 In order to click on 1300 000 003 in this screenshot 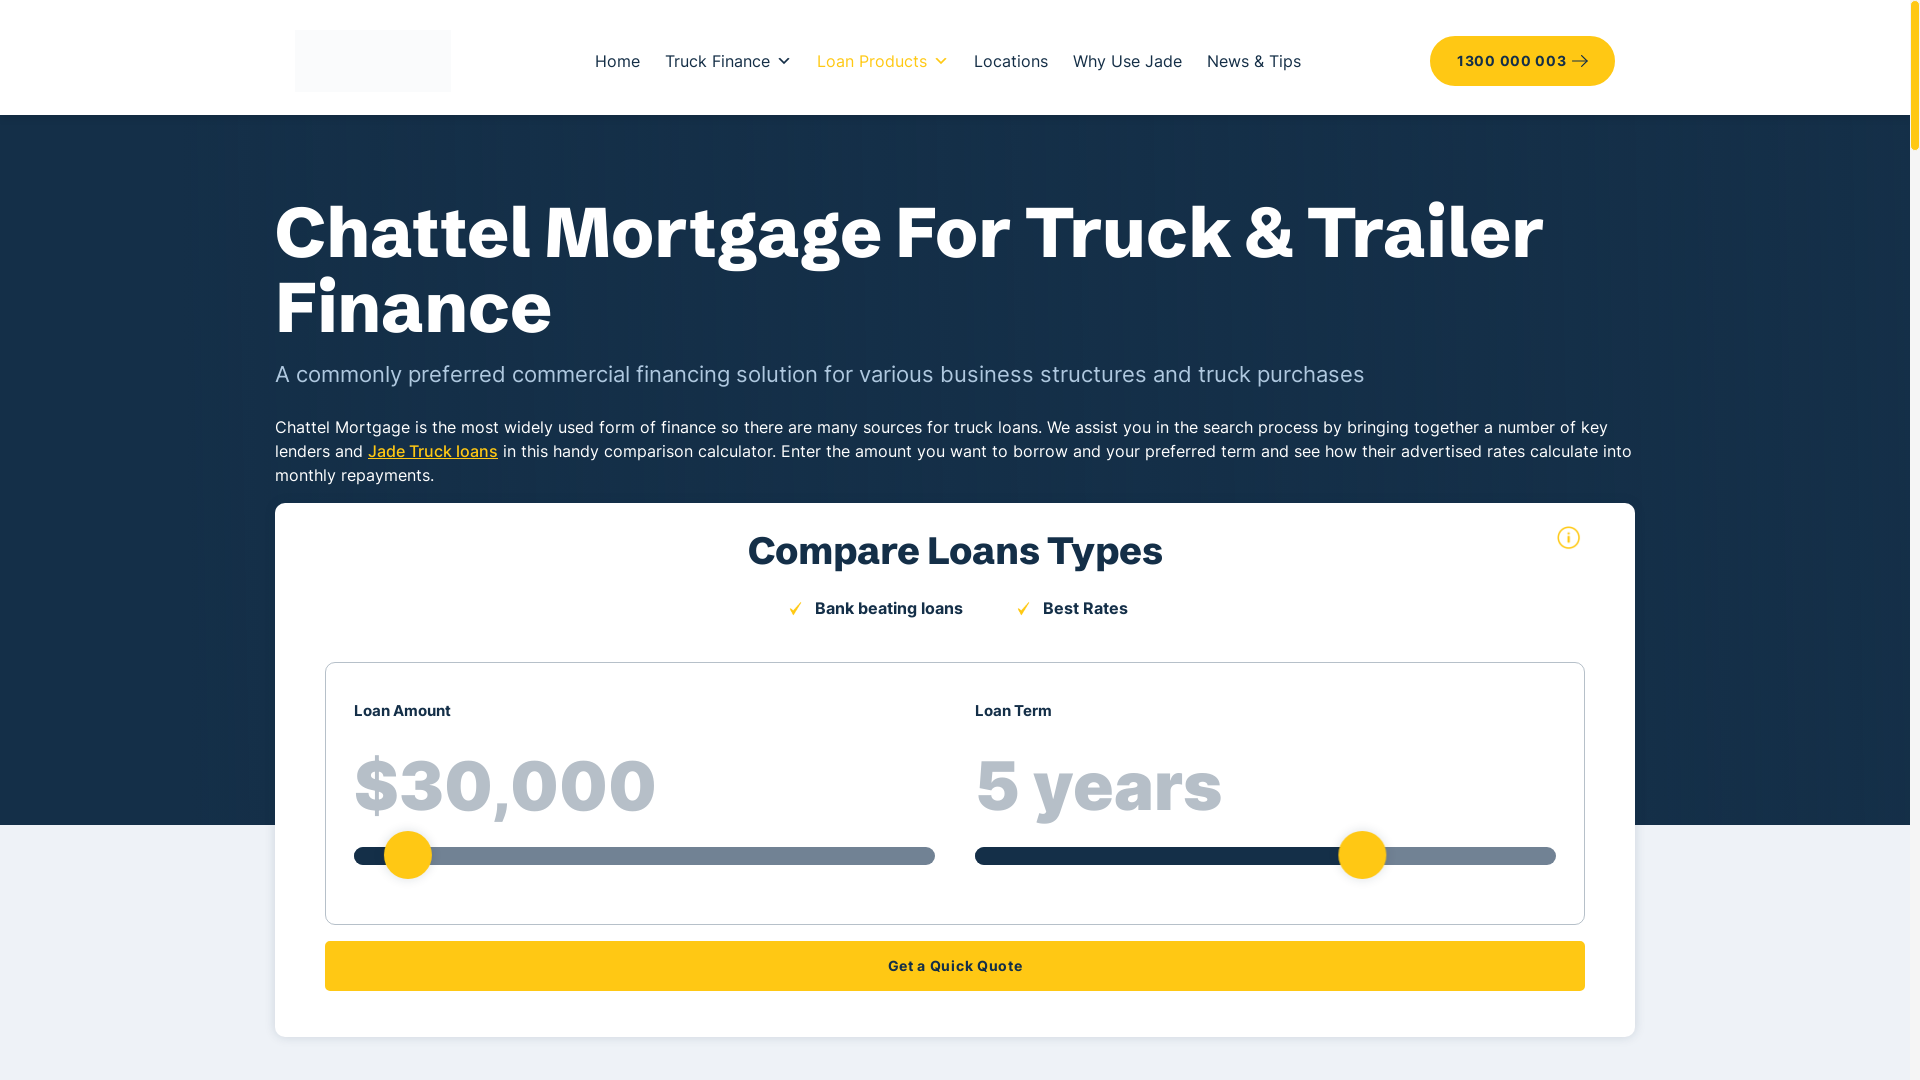, I will do `click(1522, 61)`.